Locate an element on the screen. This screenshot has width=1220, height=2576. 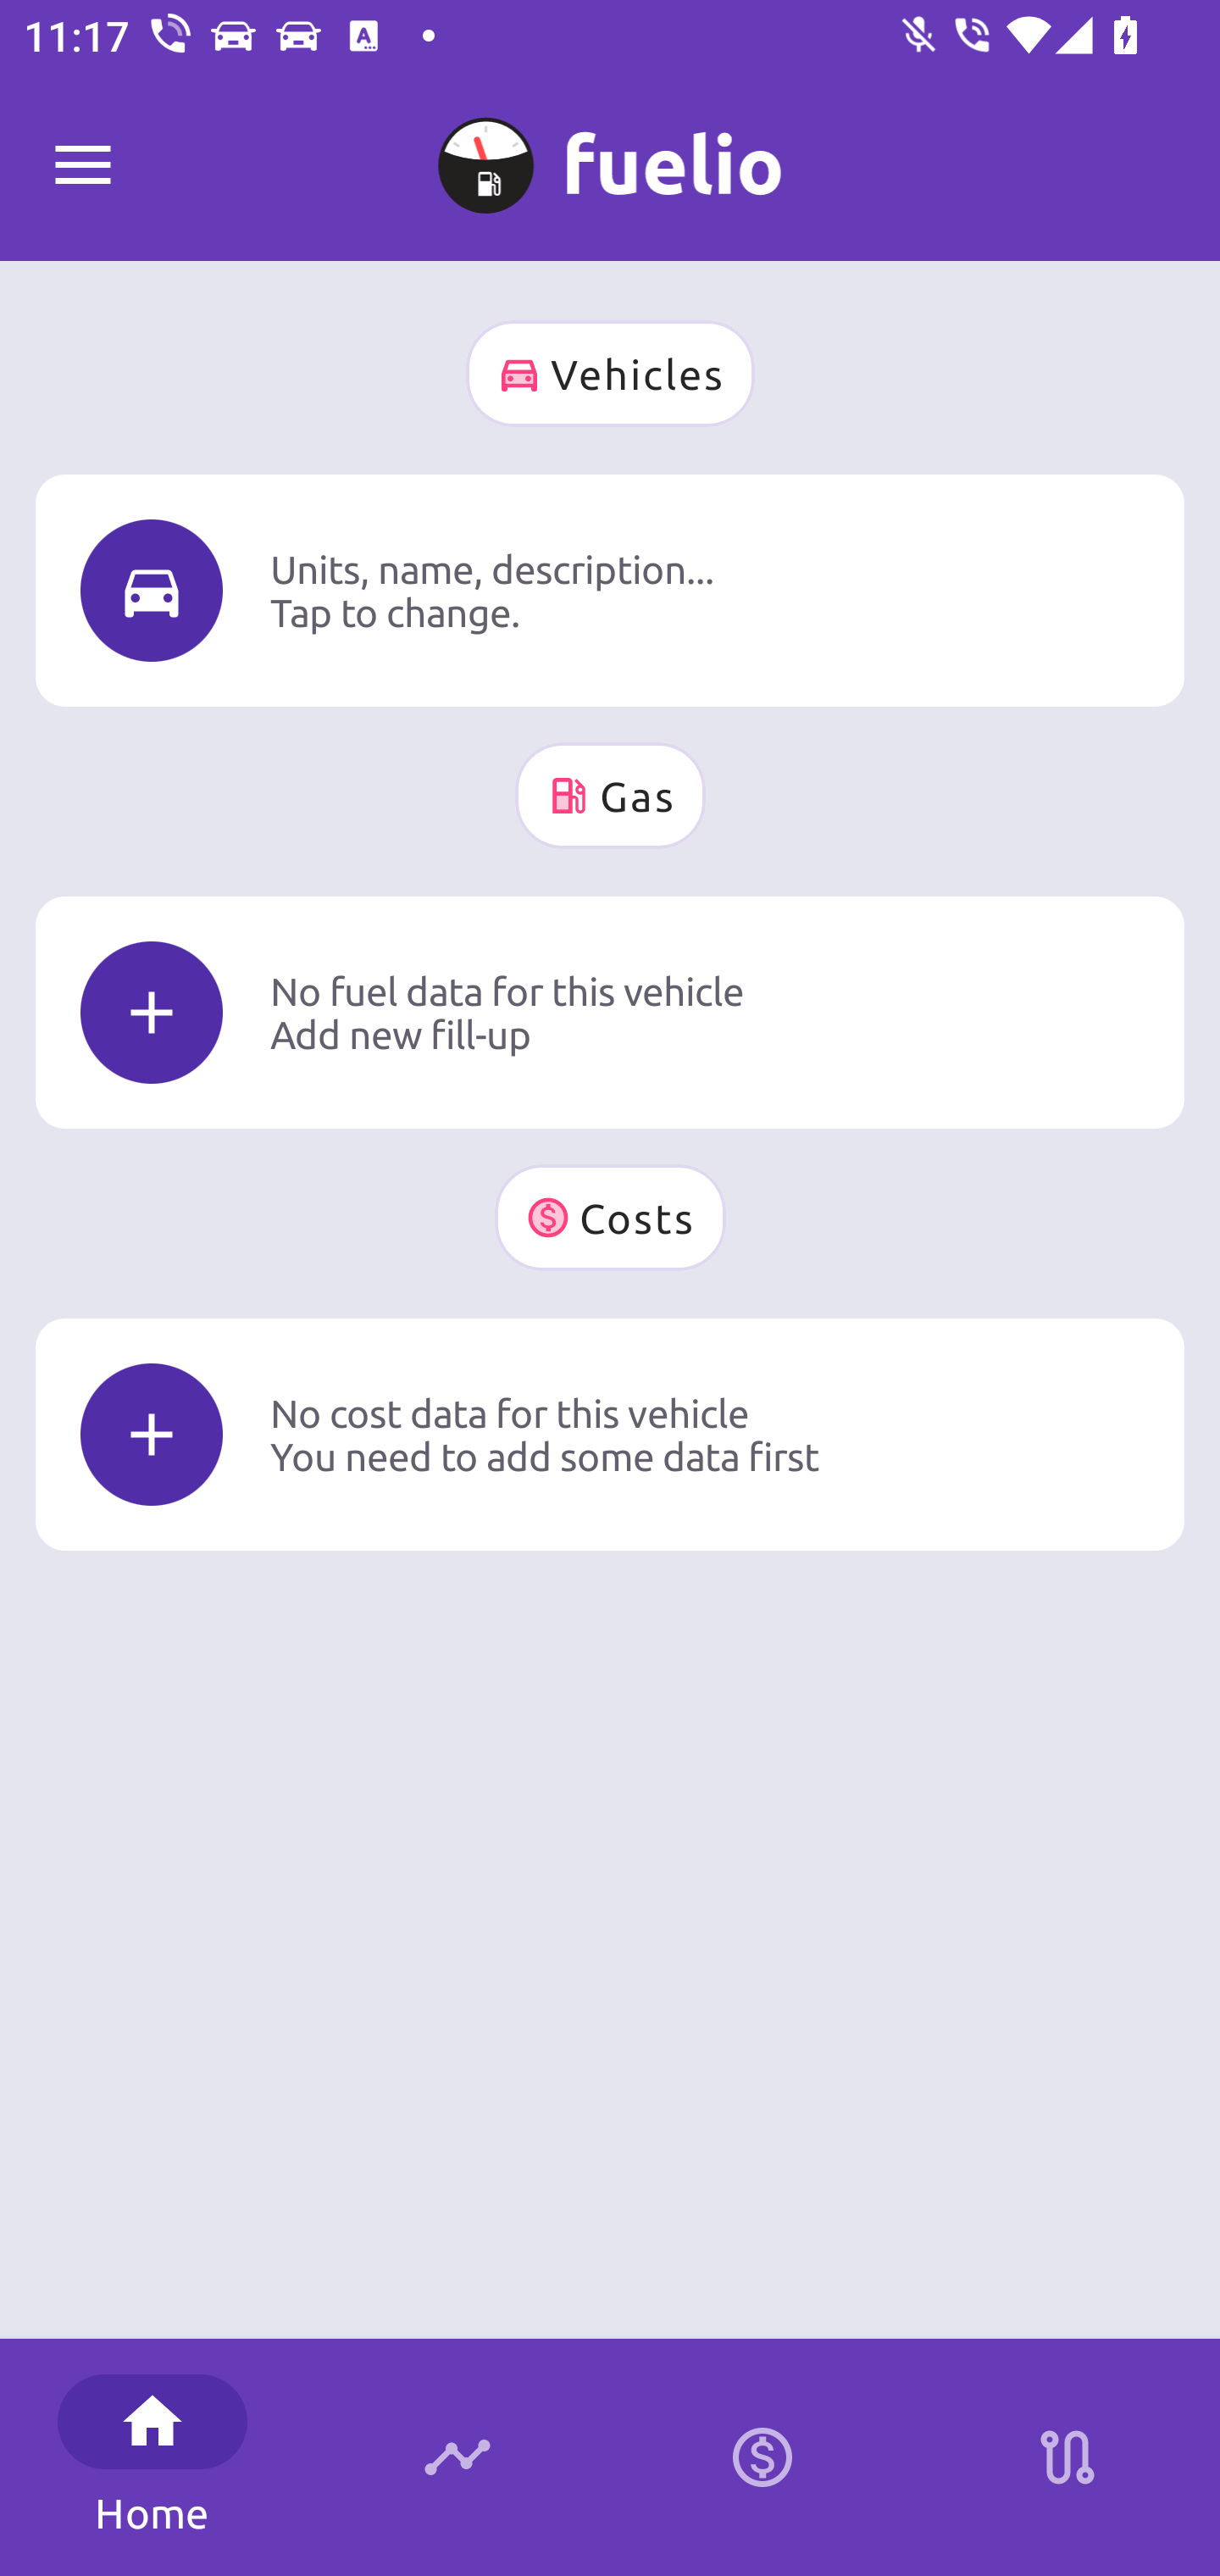
Timeline is located at coordinates (457, 2457).